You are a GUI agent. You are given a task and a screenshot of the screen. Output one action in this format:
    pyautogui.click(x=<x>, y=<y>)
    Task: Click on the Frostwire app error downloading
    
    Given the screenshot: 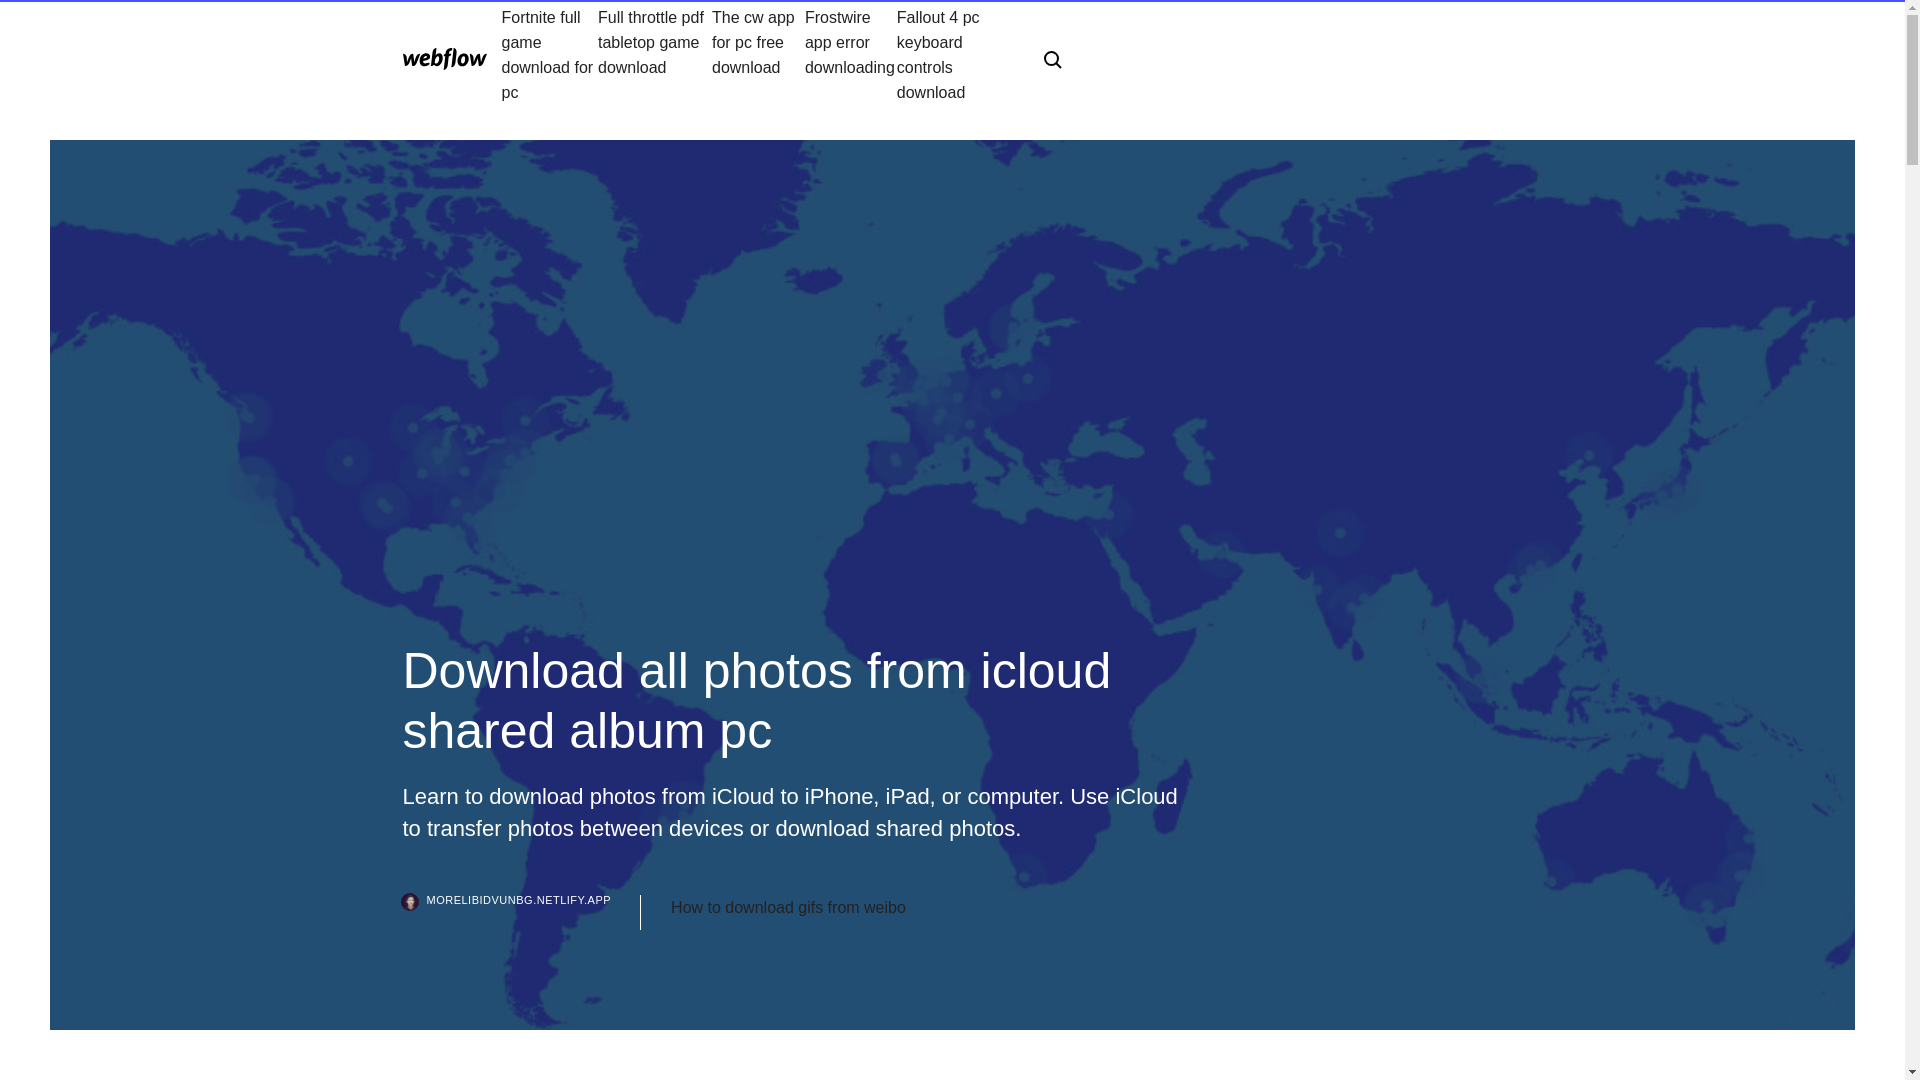 What is the action you would take?
    pyautogui.click(x=850, y=54)
    